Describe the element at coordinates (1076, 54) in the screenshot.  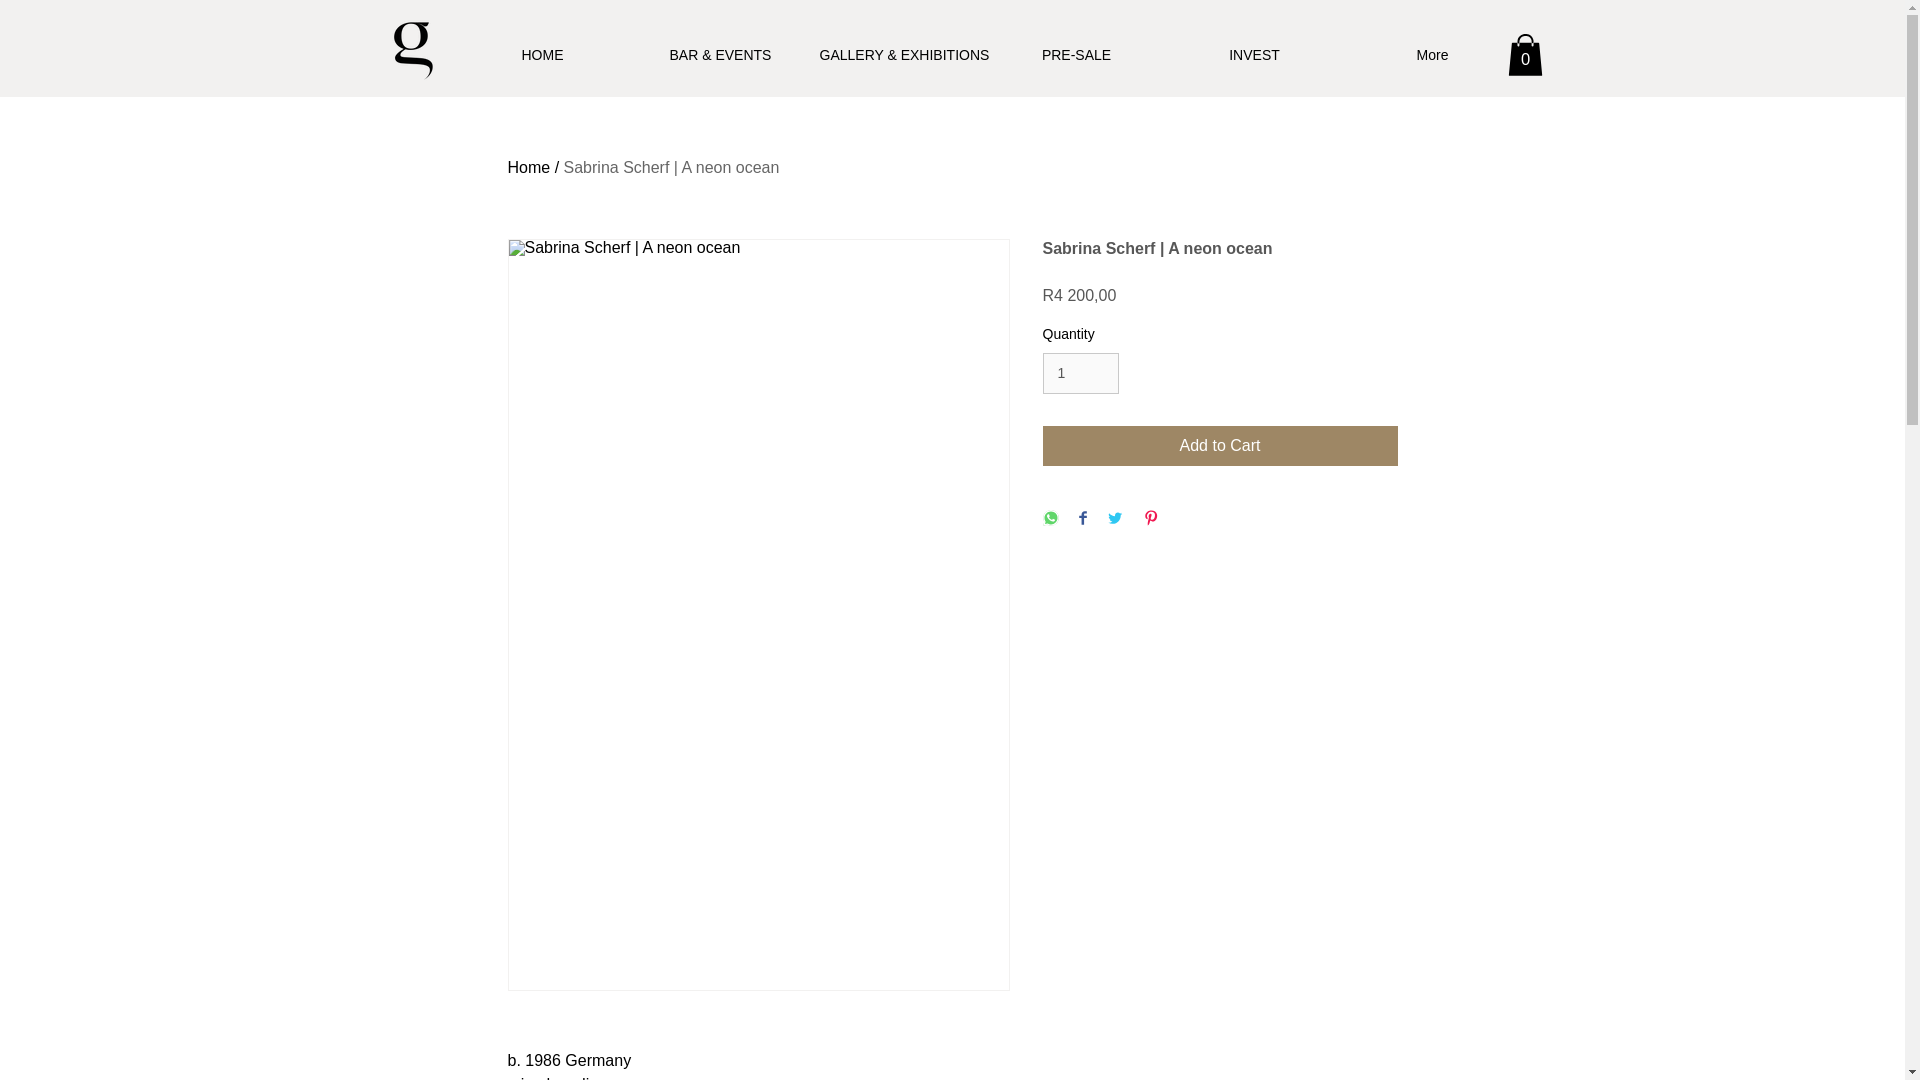
I see `PRE-SALE` at that location.